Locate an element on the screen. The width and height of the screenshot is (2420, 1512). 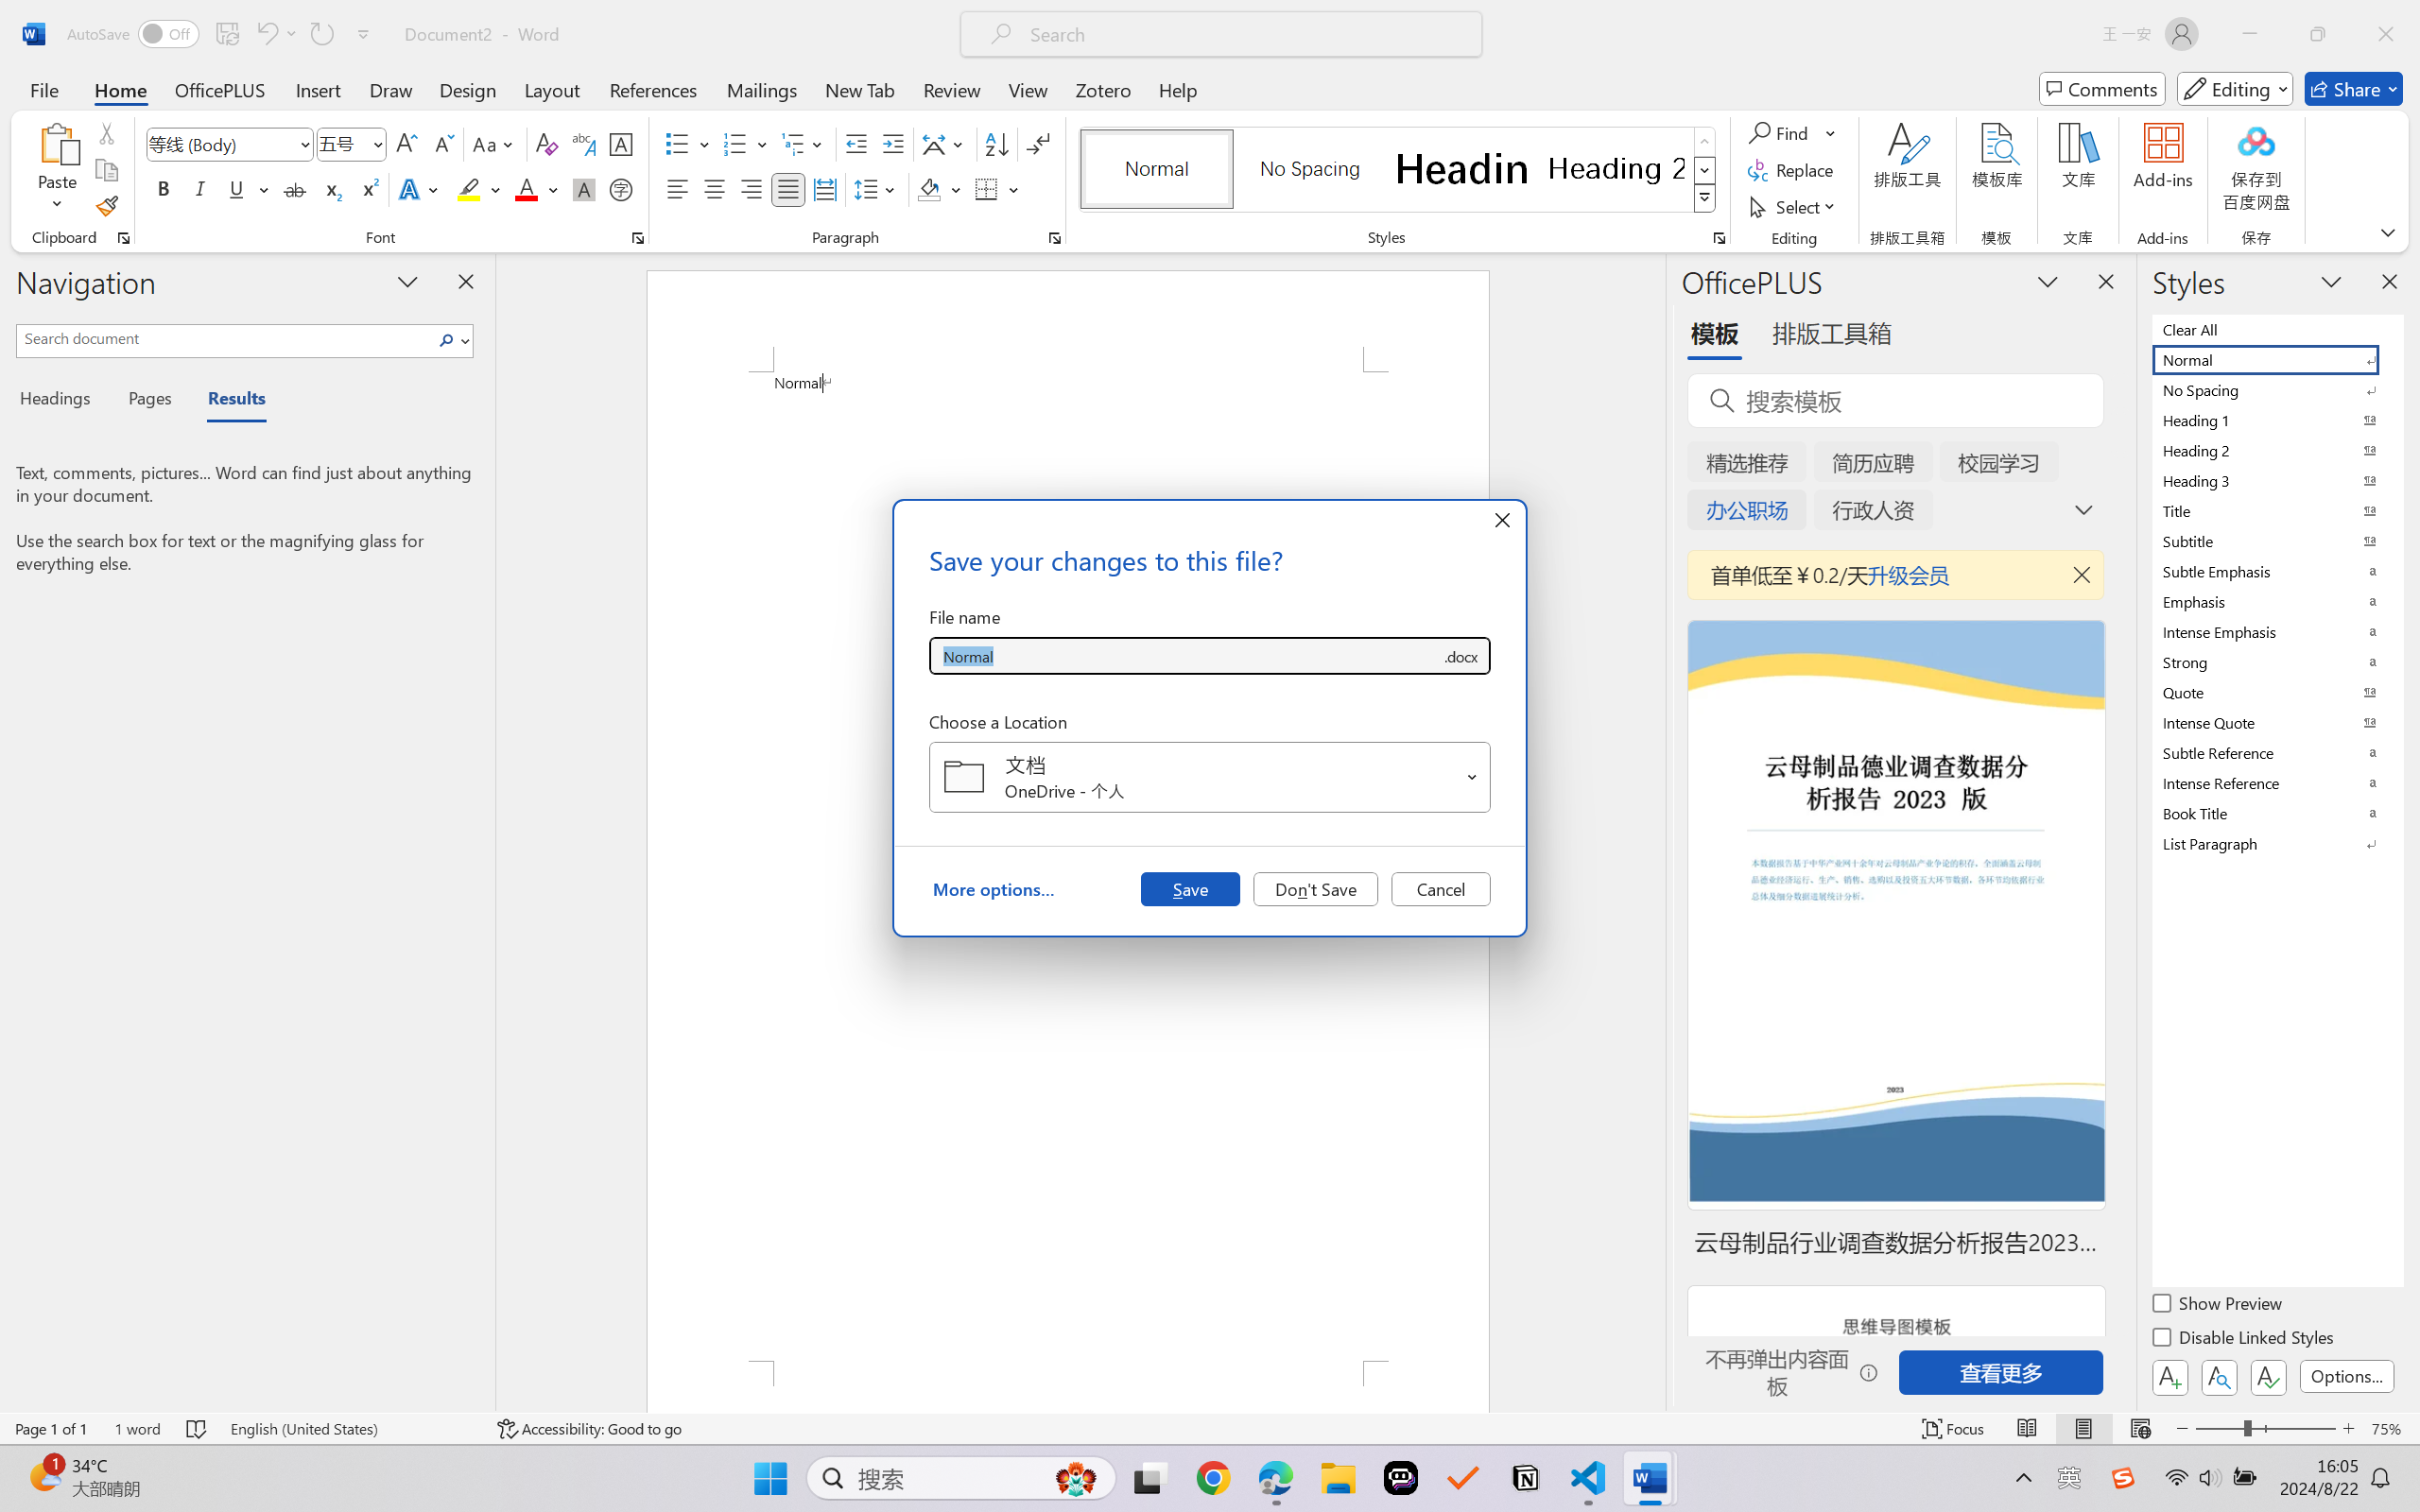
Character Border is located at coordinates (622, 144).